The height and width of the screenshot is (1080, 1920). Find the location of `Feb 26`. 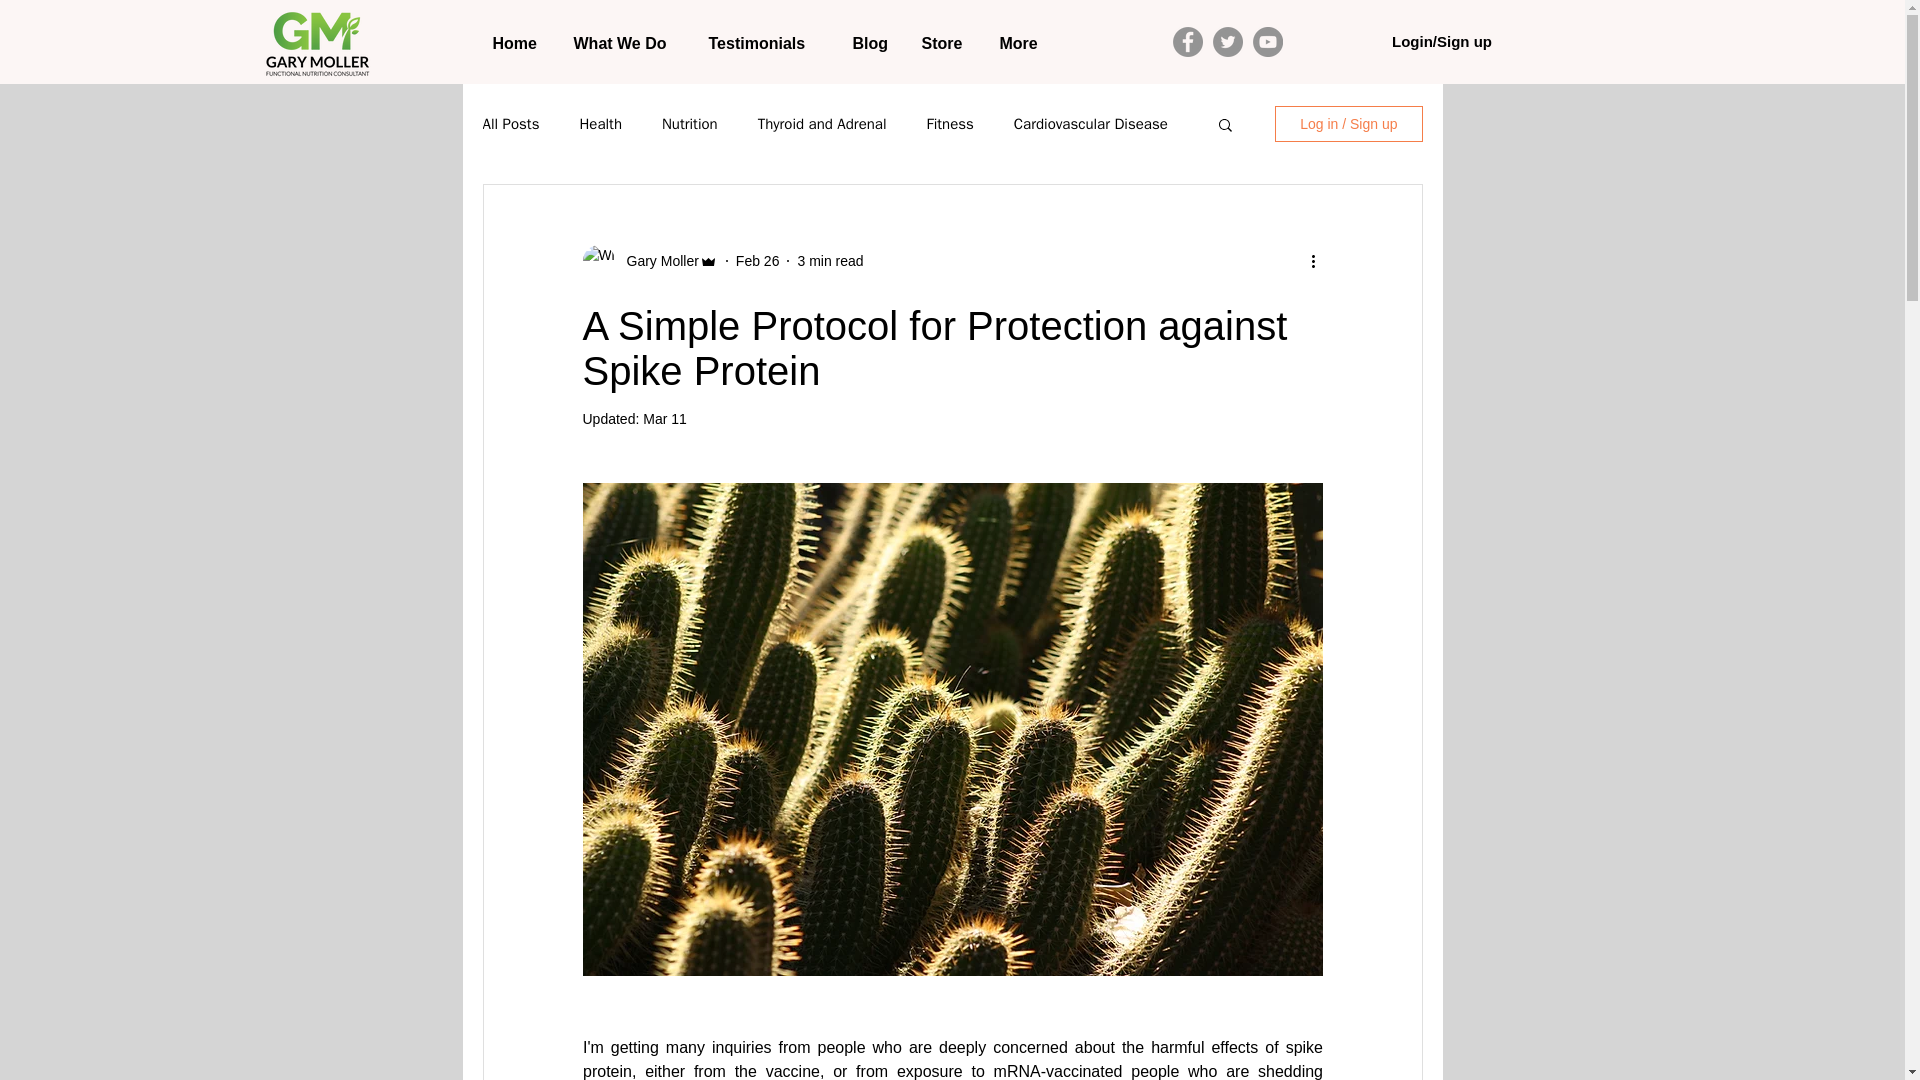

Feb 26 is located at coordinates (757, 259).